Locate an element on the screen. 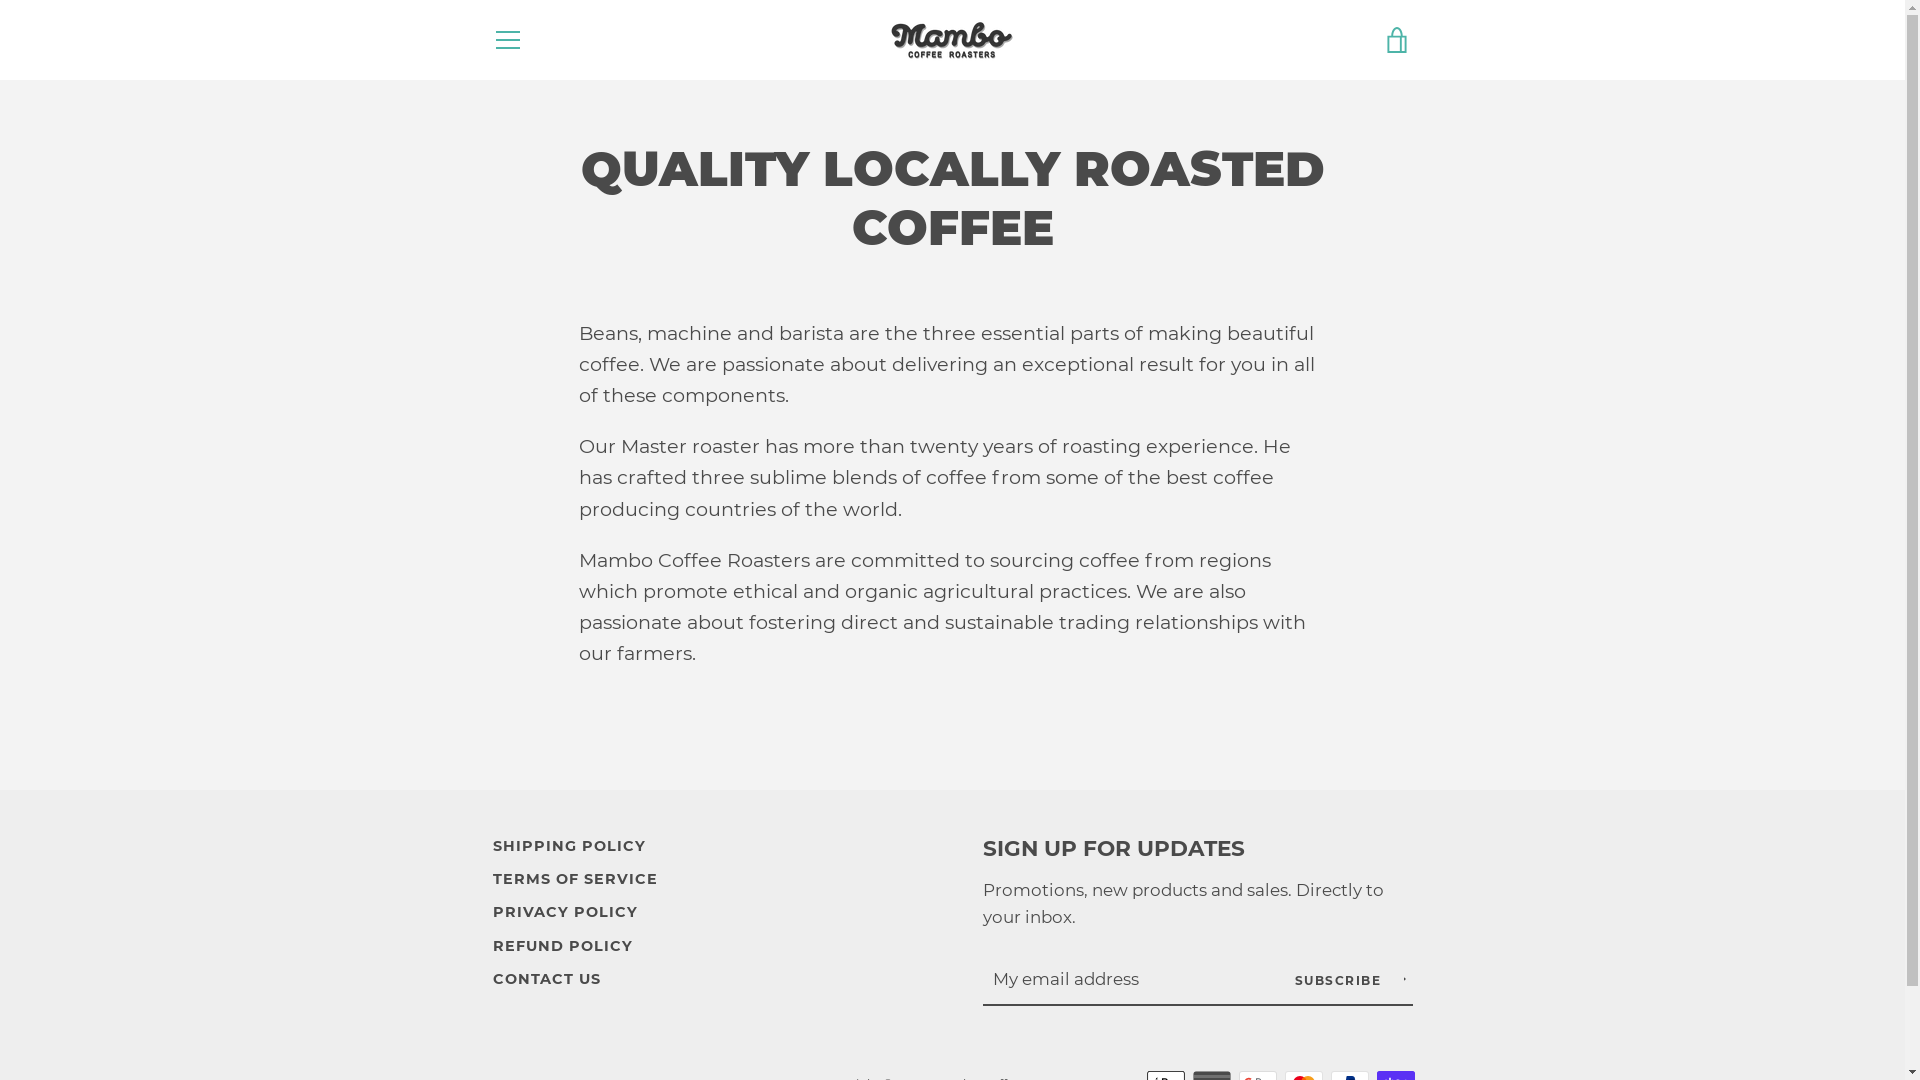  SUBSCRIBE is located at coordinates (1350, 980).